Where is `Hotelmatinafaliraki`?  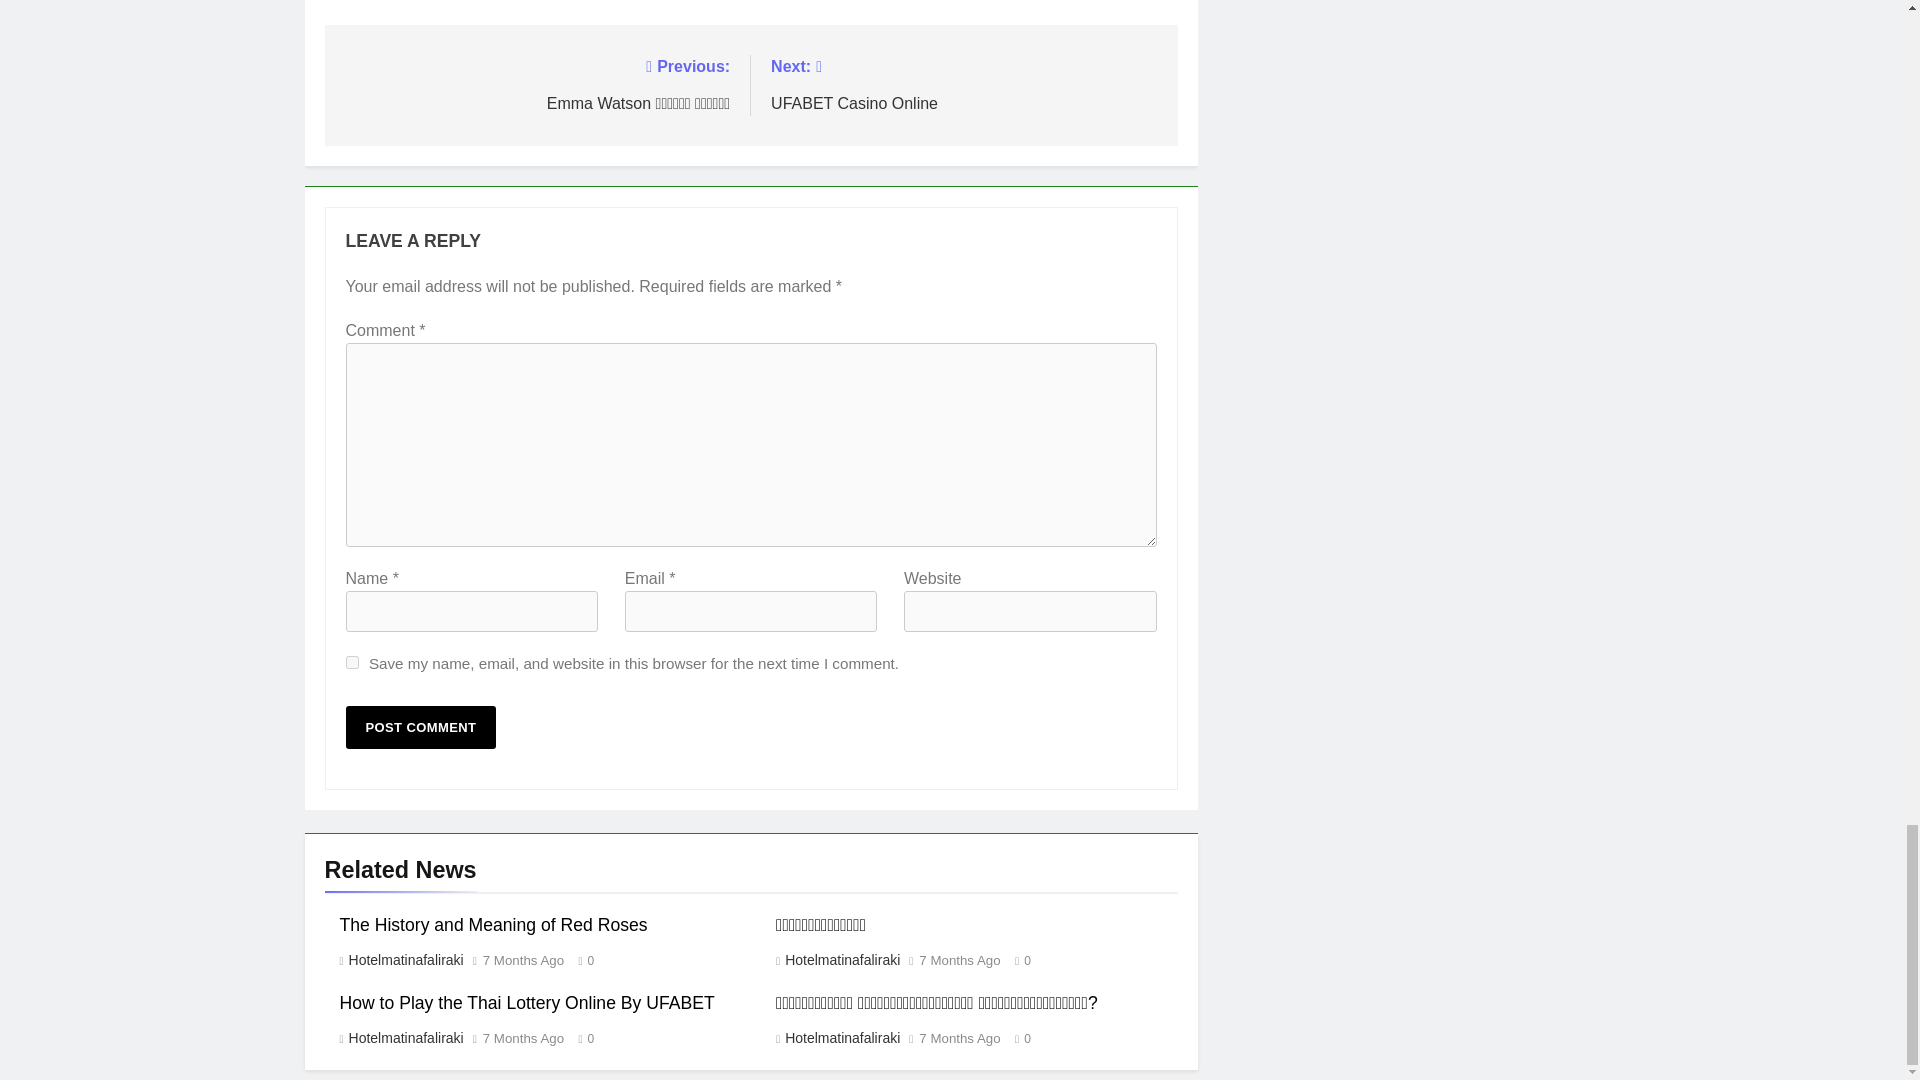
Hotelmatinafaliraki is located at coordinates (404, 959).